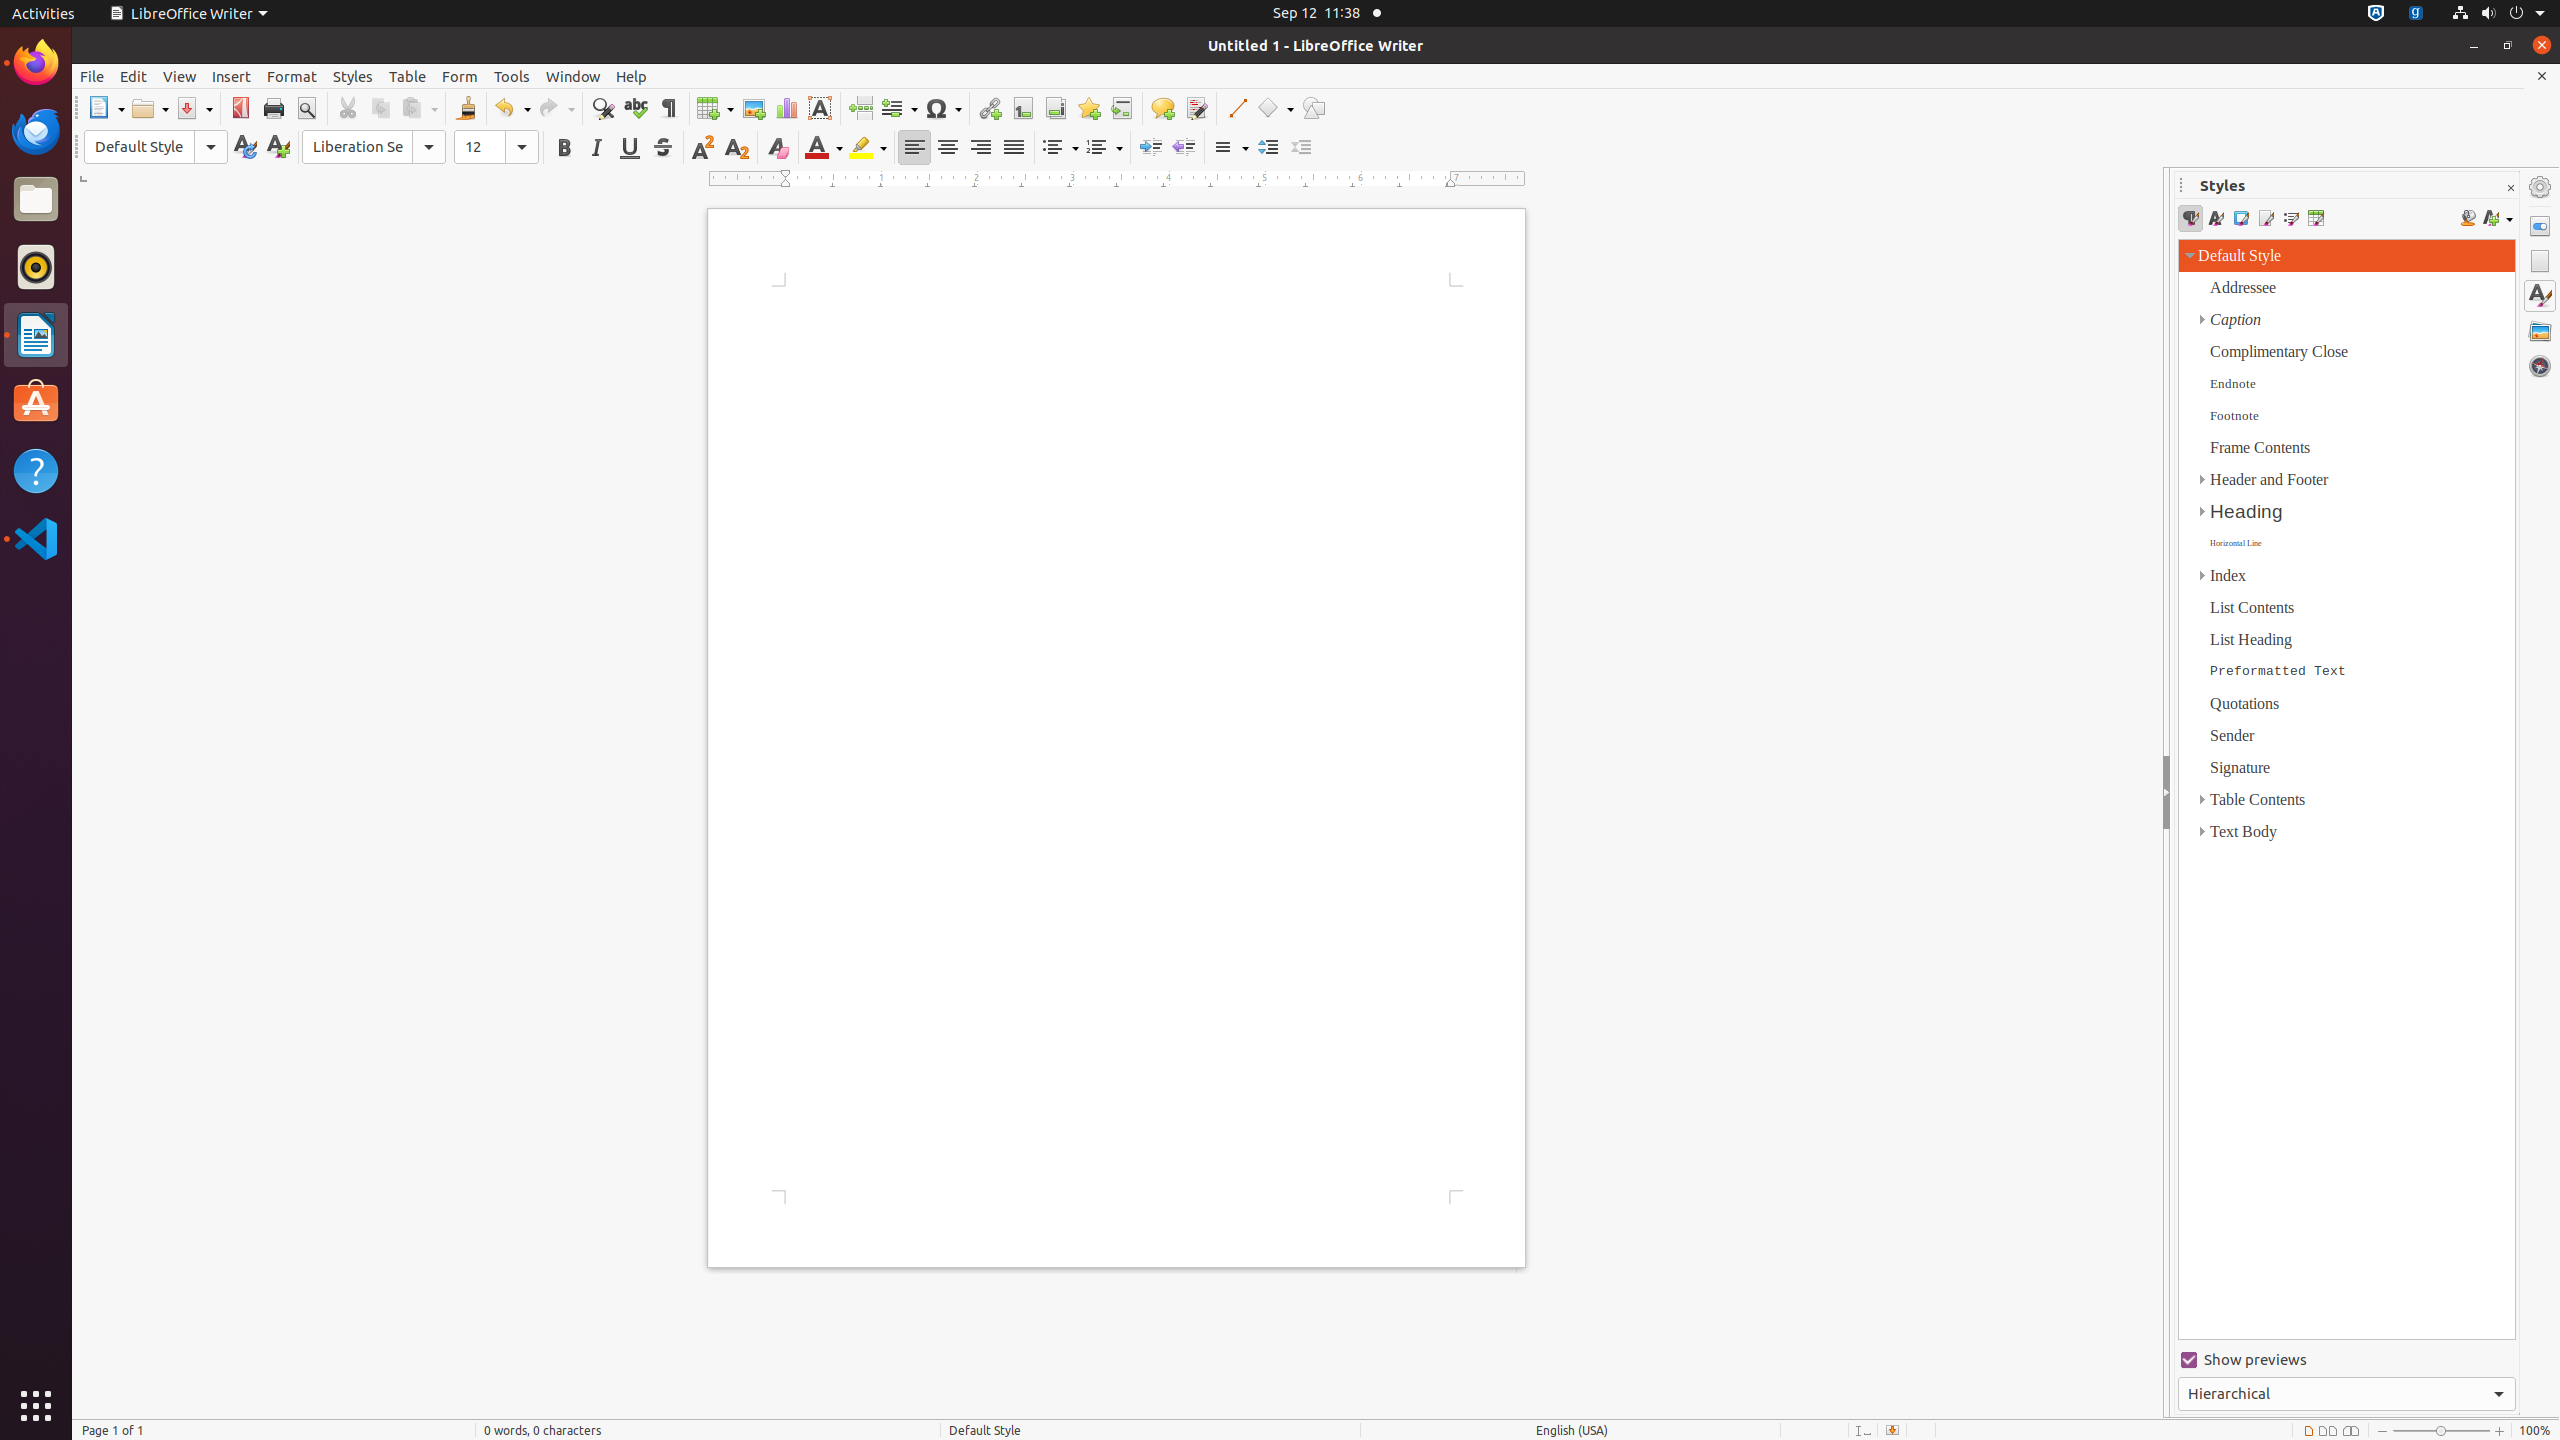 This screenshot has width=2560, height=1440. What do you see at coordinates (786, 108) in the screenshot?
I see `Chart` at bounding box center [786, 108].